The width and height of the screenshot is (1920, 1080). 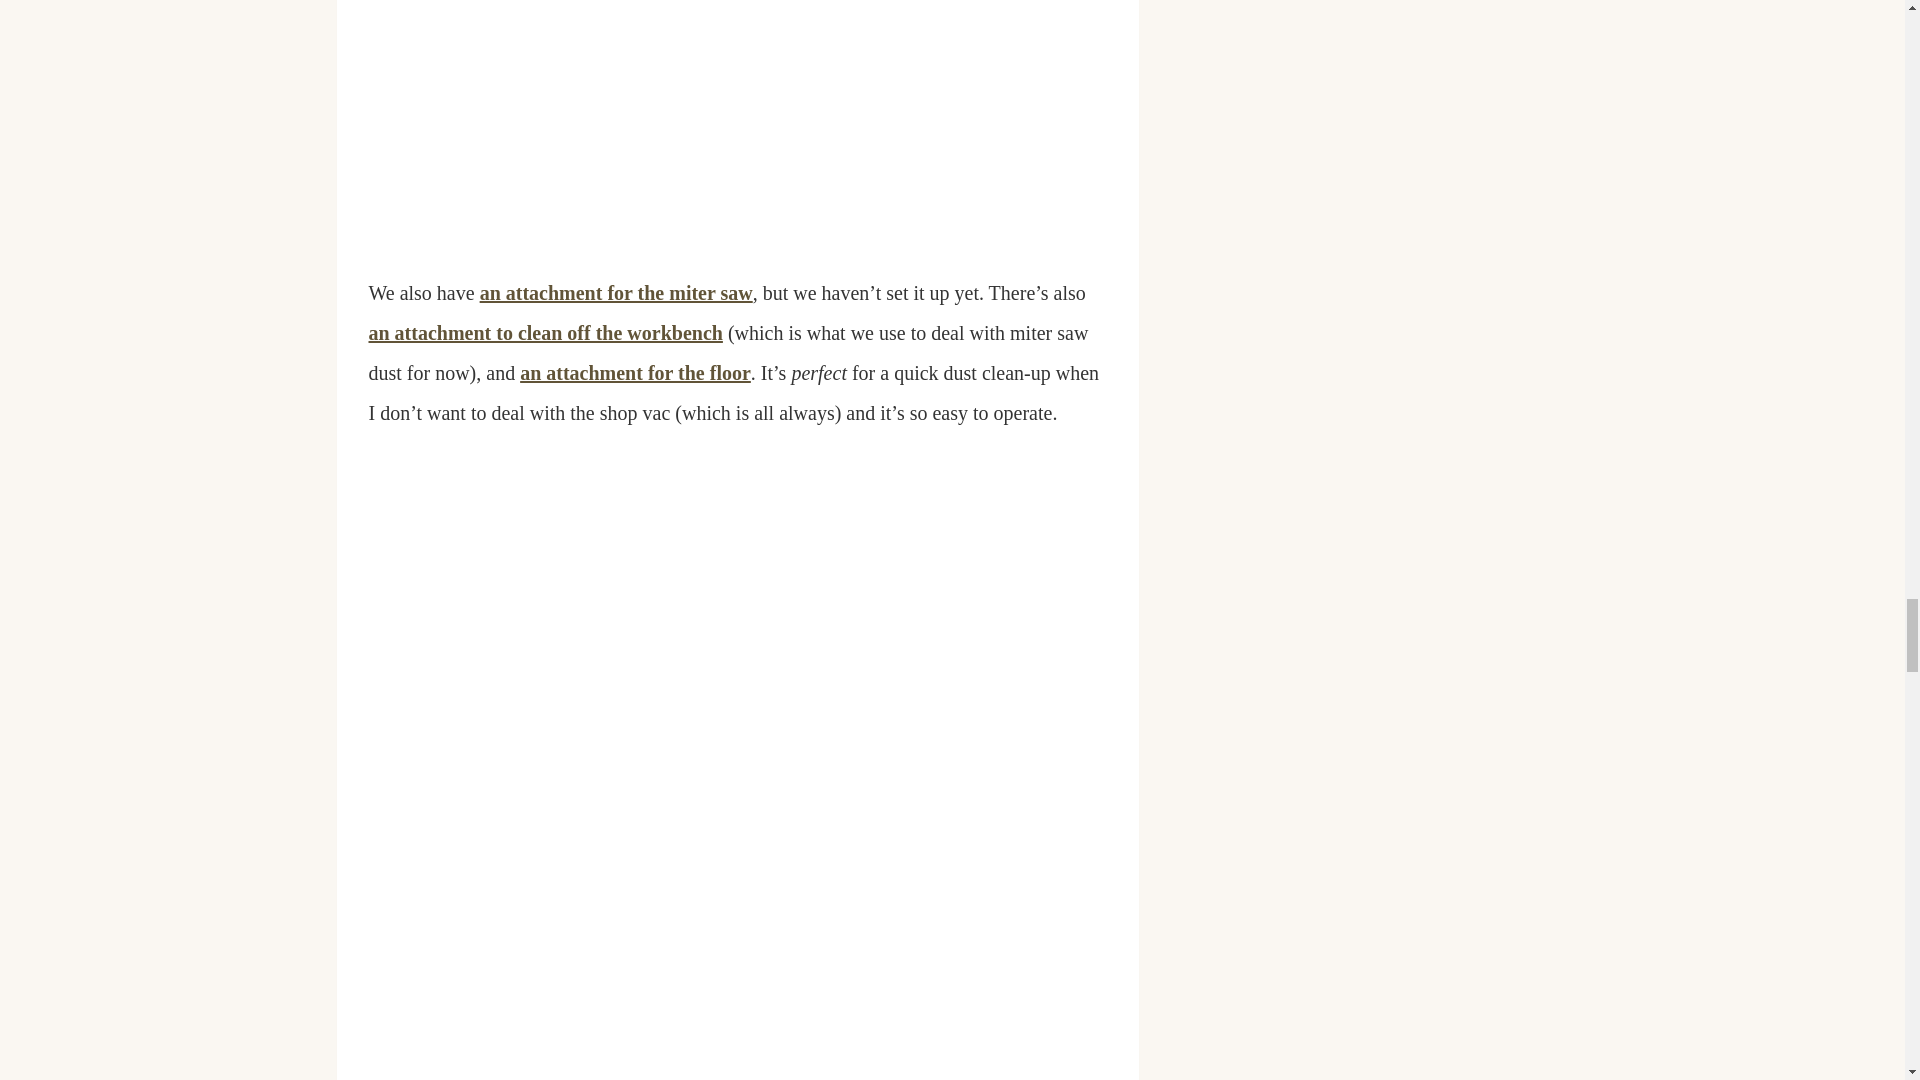 I want to click on an attachment for the floor, so click(x=635, y=372).